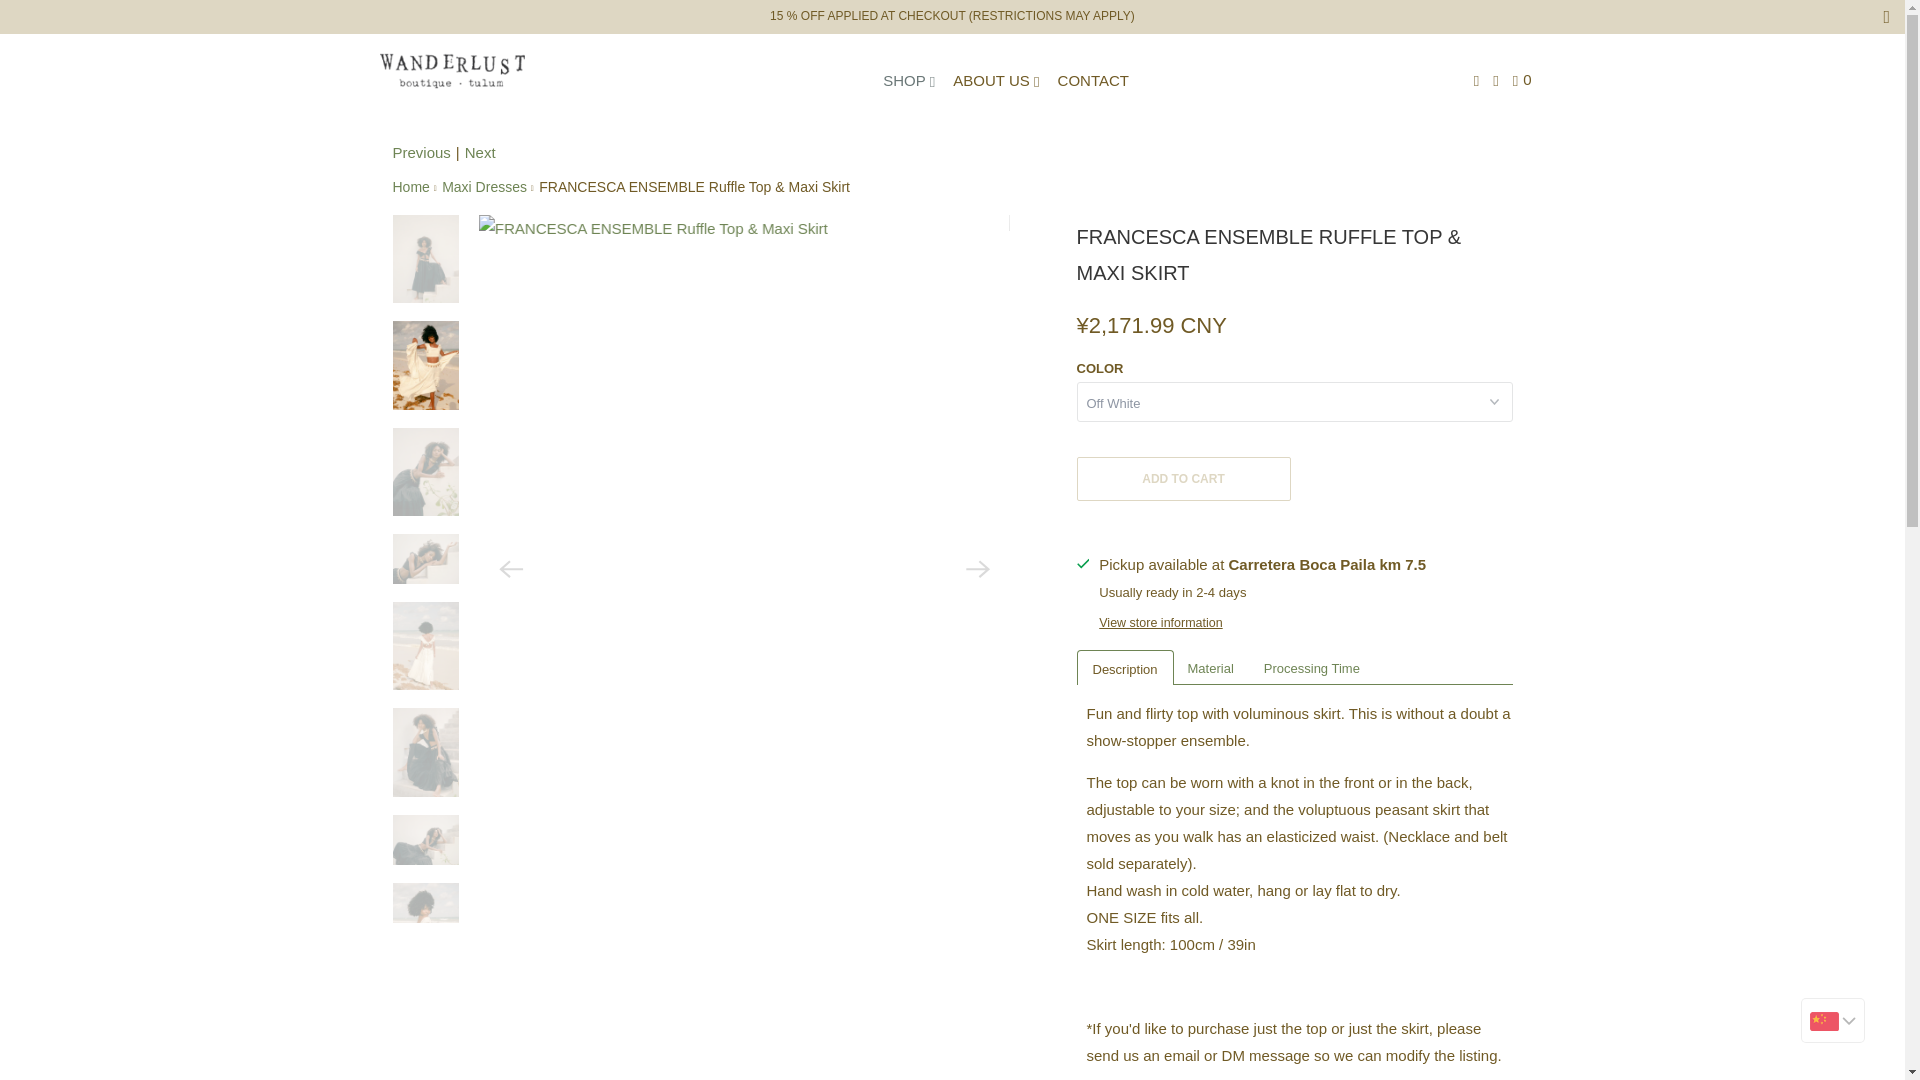  I want to click on Next, so click(480, 152).